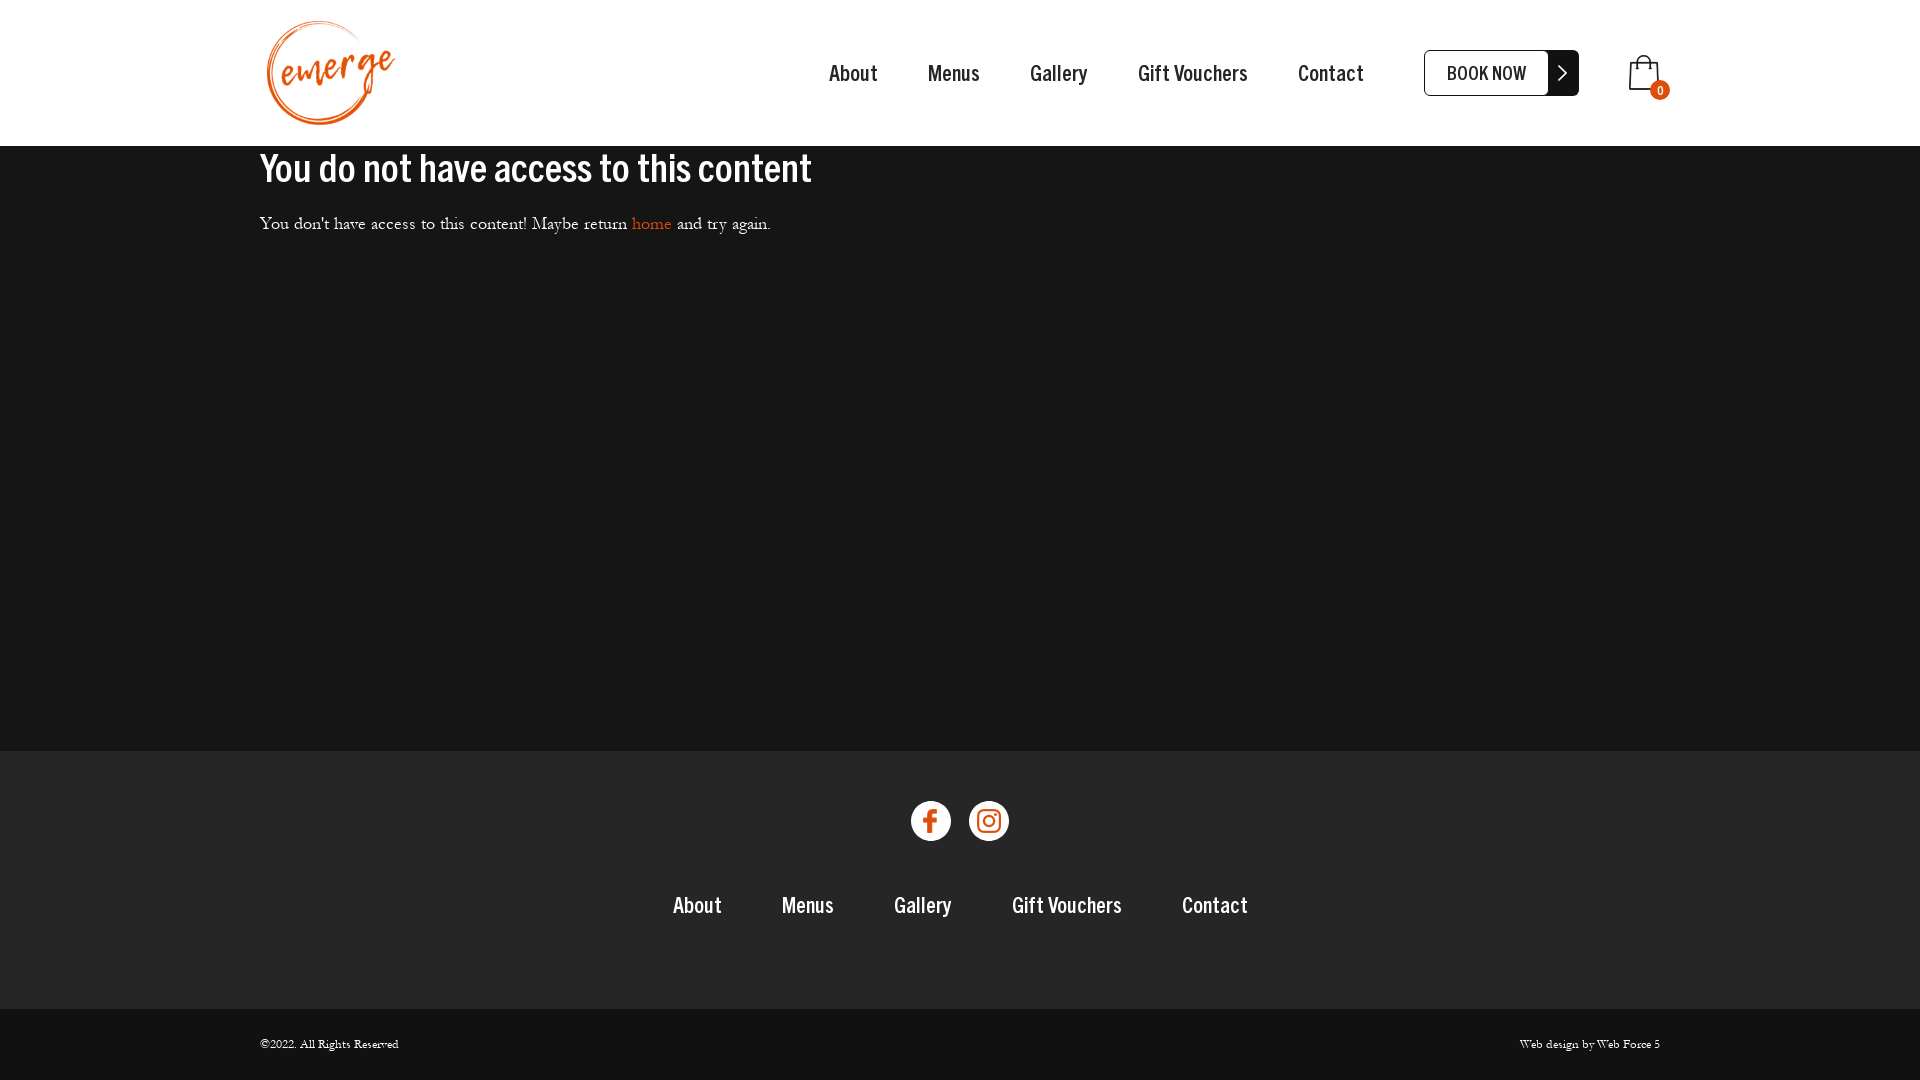 Image resolution: width=1920 pixels, height=1080 pixels. What do you see at coordinates (652, 223) in the screenshot?
I see `home` at bounding box center [652, 223].